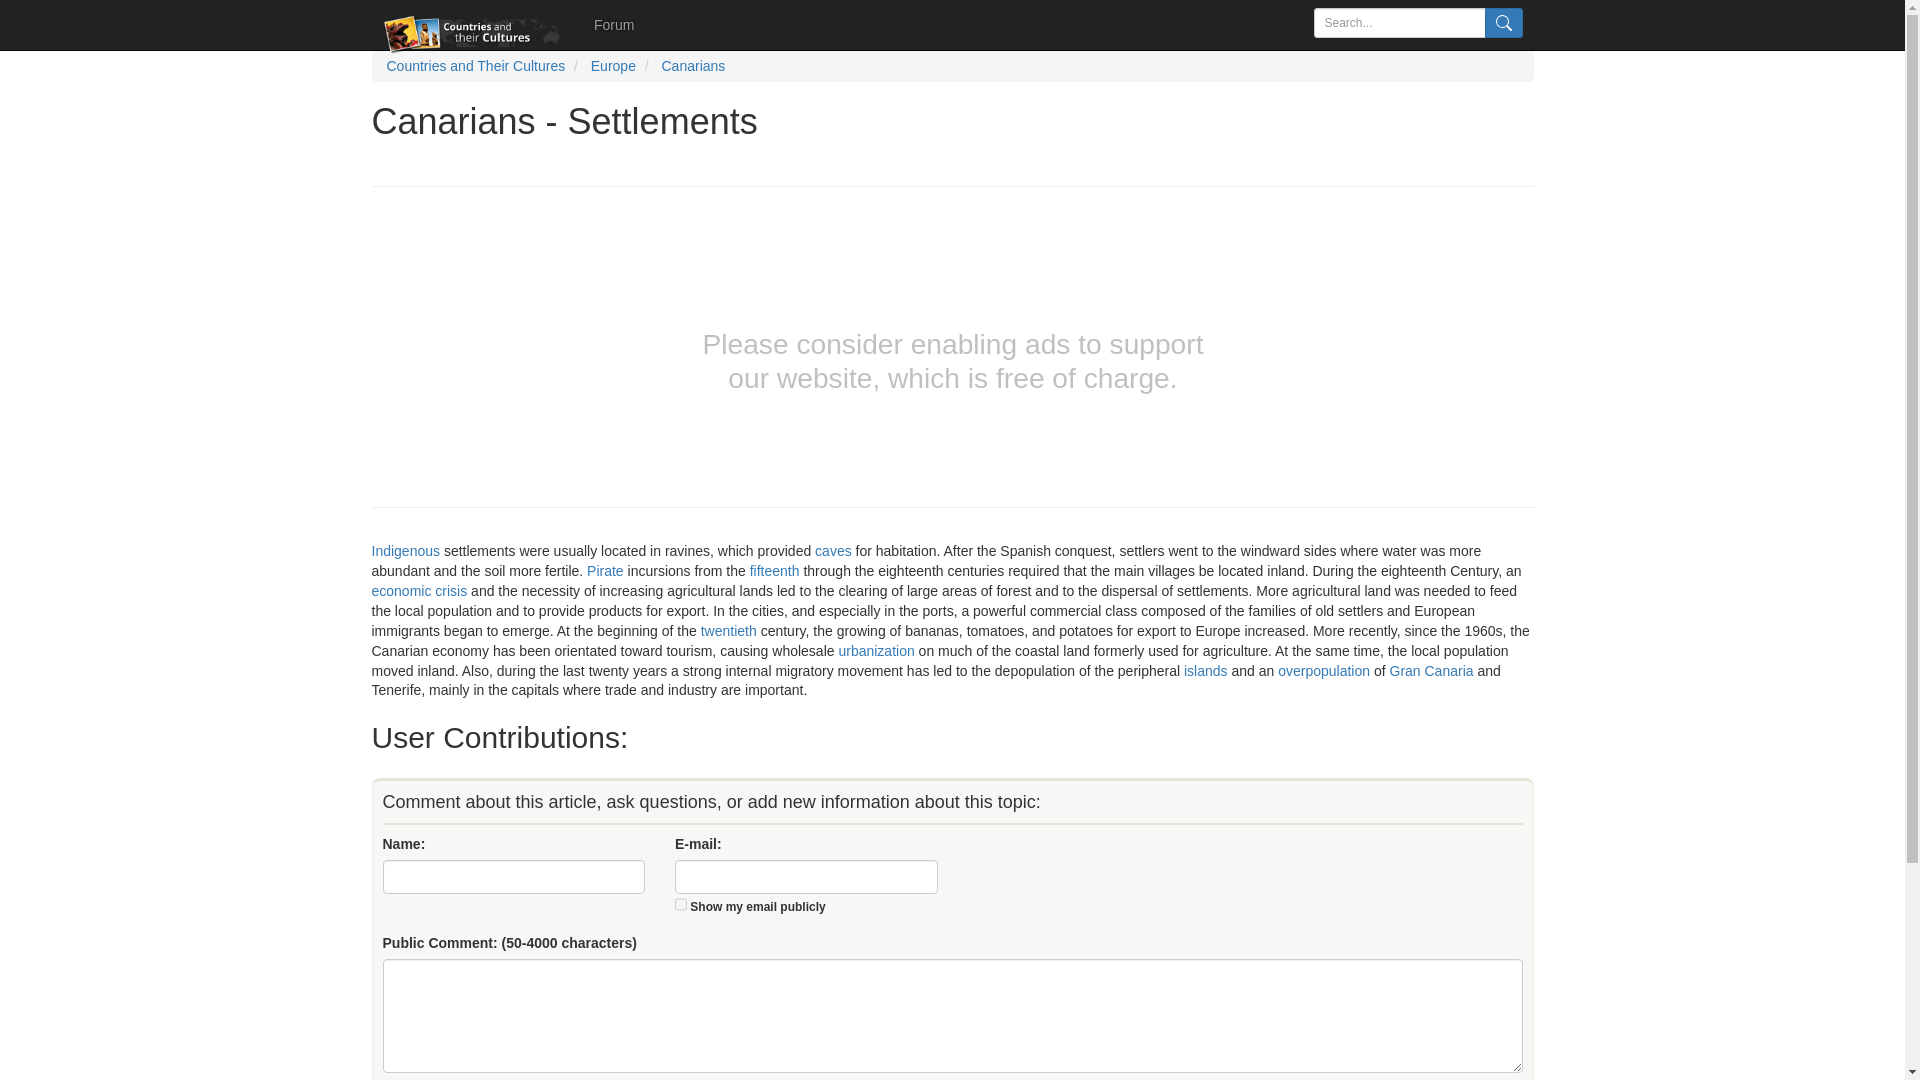  Describe the element at coordinates (775, 570) in the screenshot. I see `fifteenth` at that location.